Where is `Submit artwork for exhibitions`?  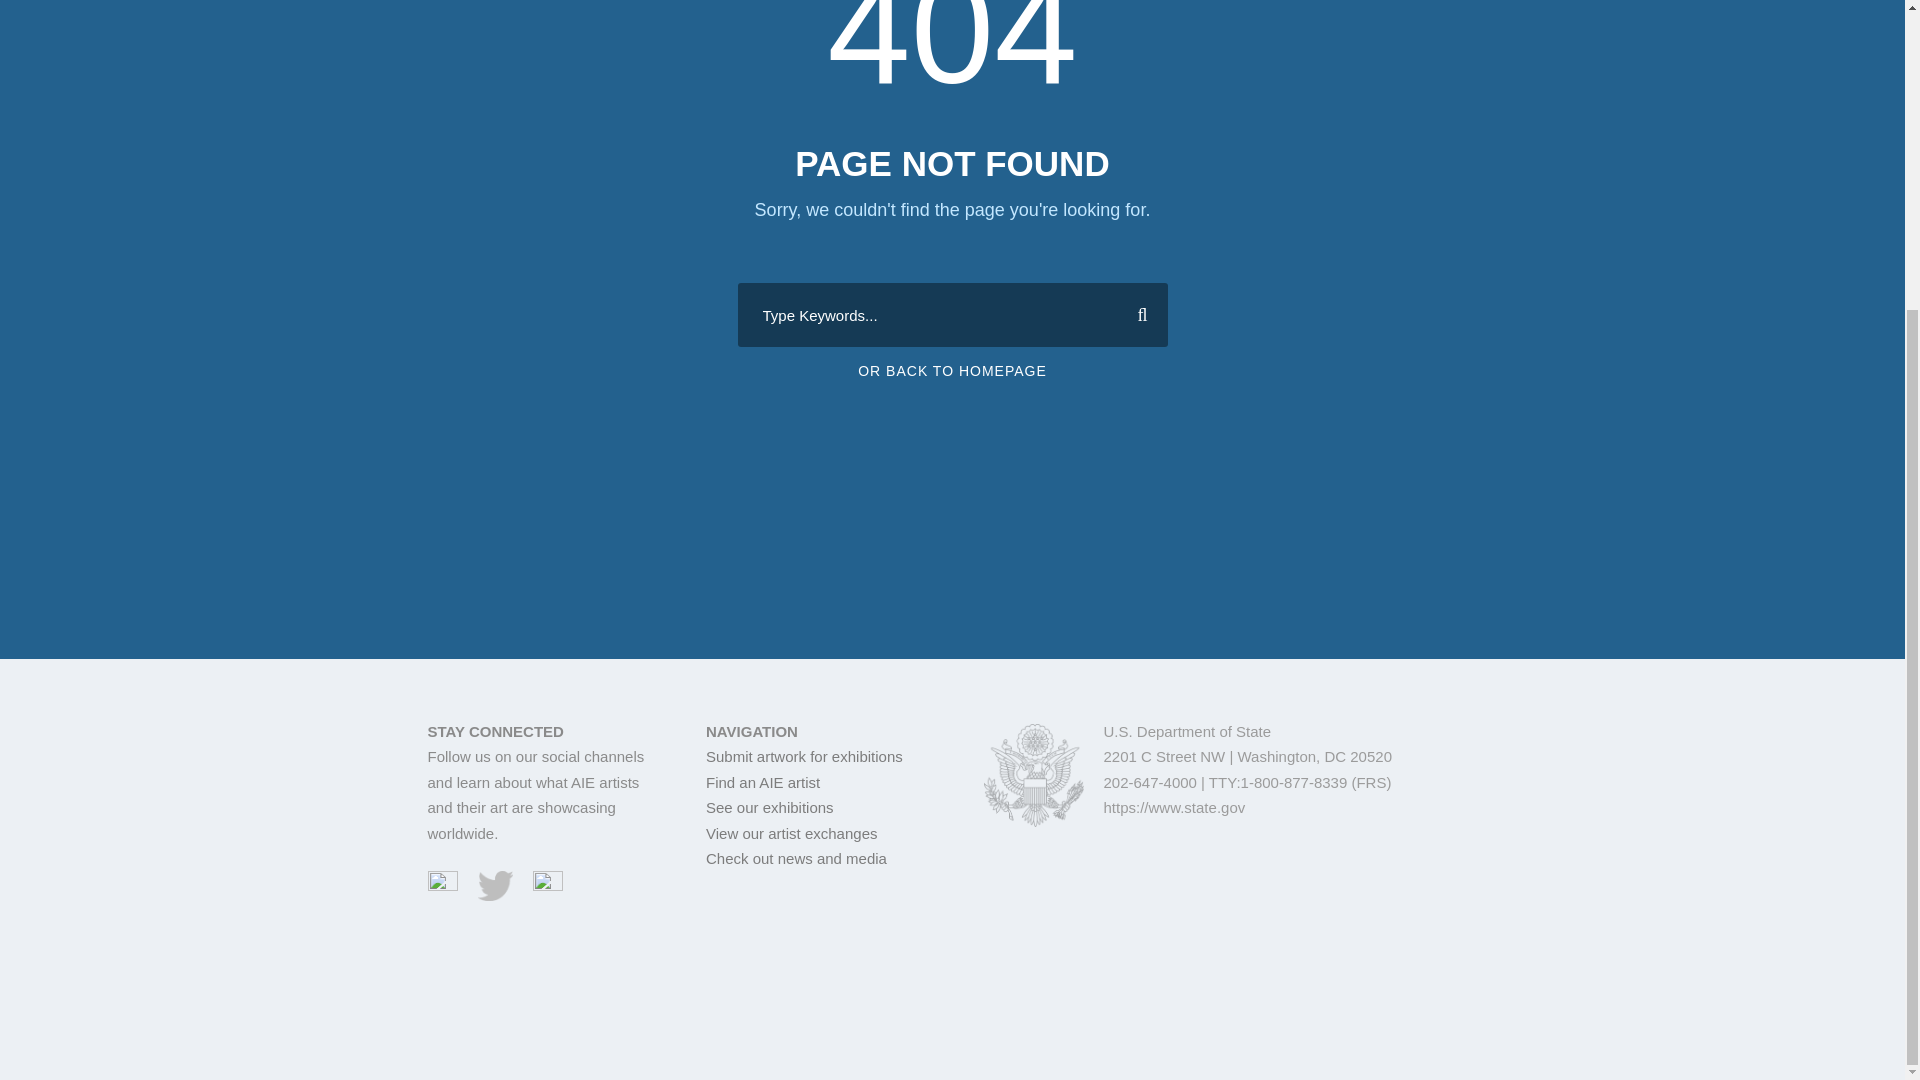
Submit artwork for exhibitions is located at coordinates (804, 756).